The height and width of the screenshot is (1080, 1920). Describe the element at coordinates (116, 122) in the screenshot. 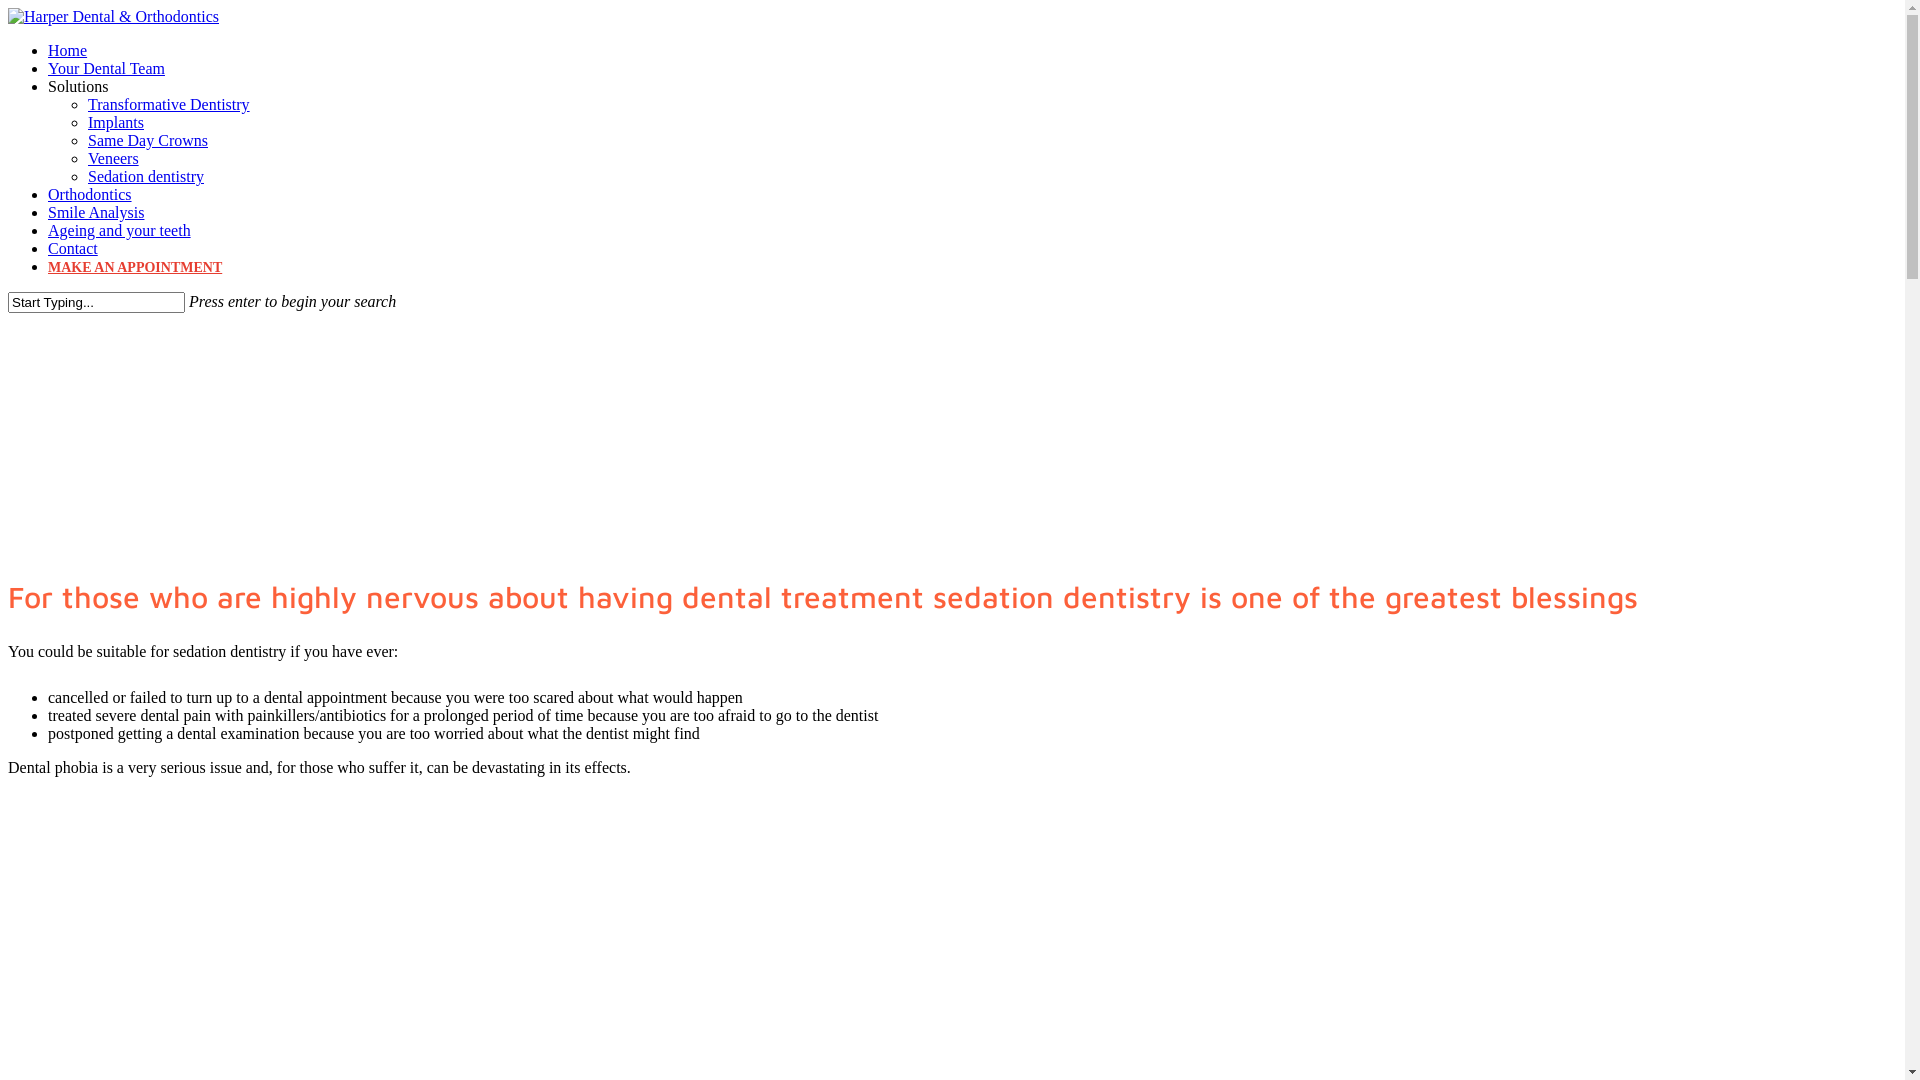

I see `Implants` at that location.